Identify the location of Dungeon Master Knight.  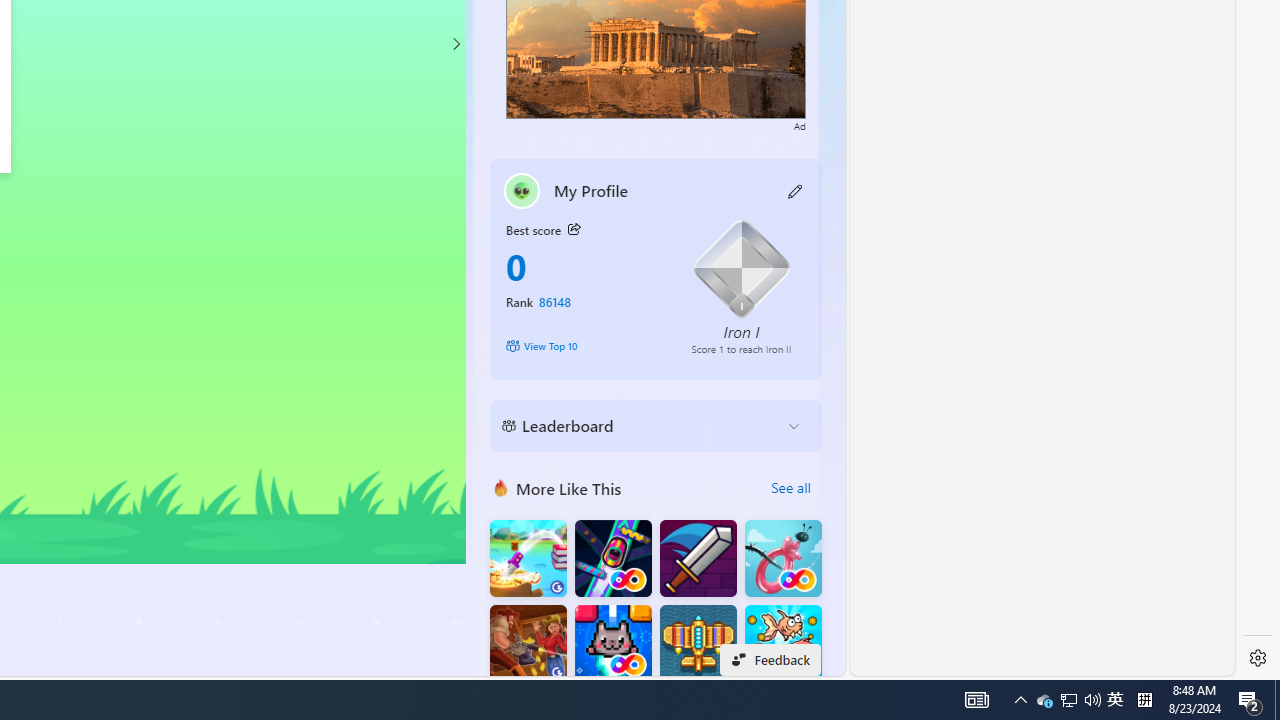
(698, 558).